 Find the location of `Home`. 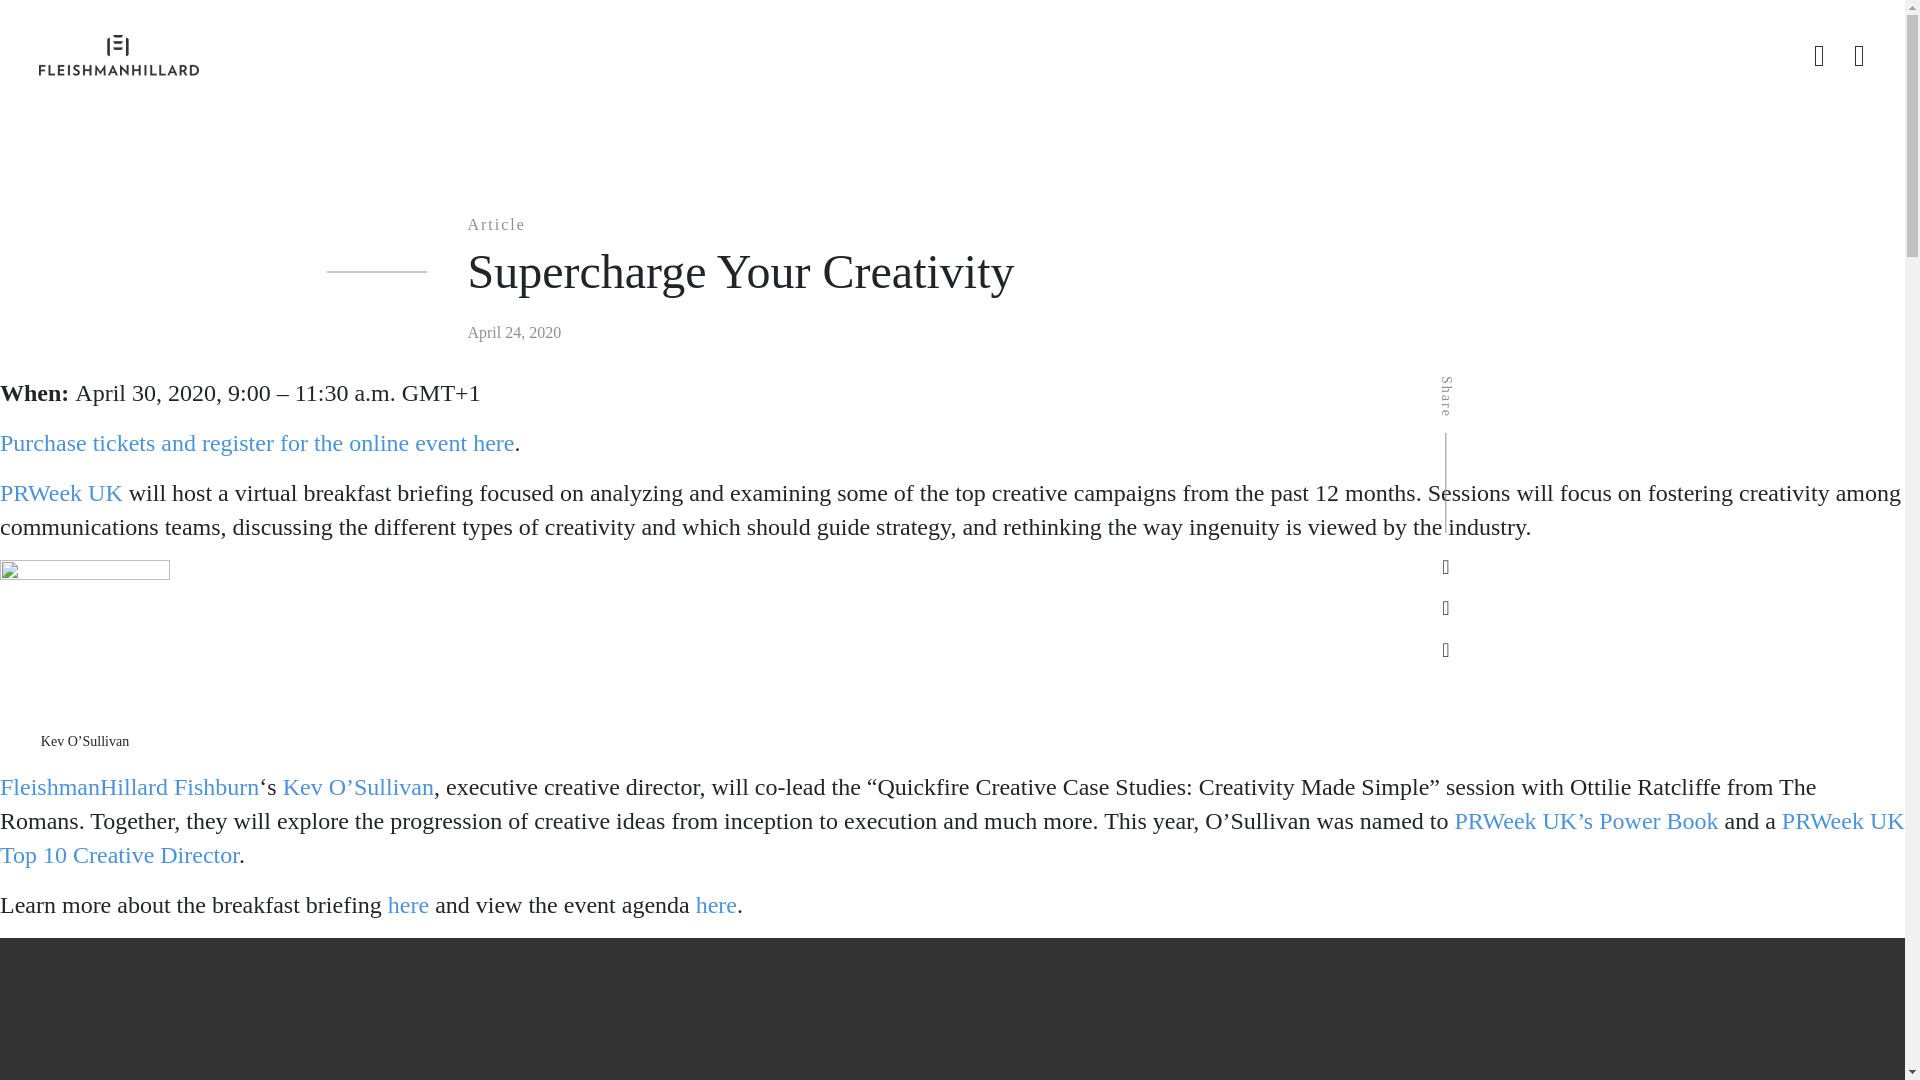

Home is located at coordinates (388, 32).